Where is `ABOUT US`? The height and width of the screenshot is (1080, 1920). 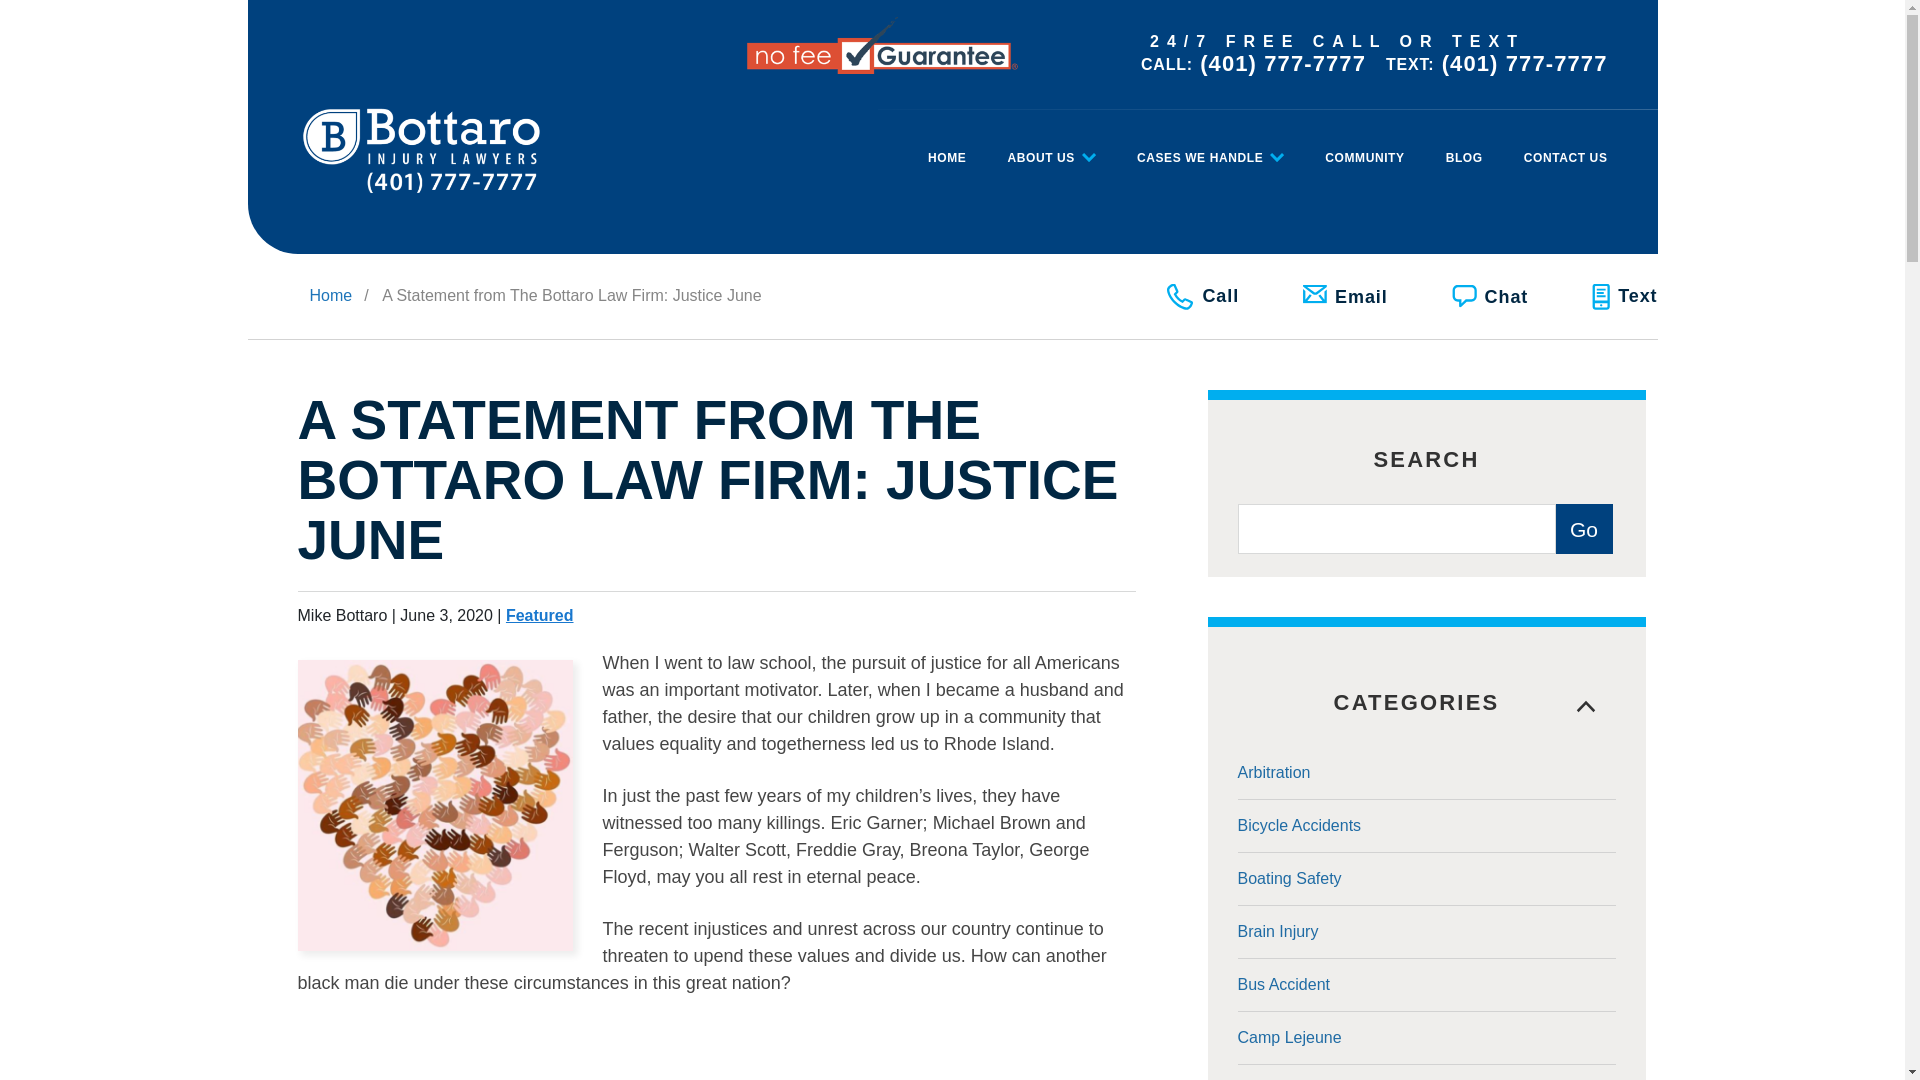 ABOUT US is located at coordinates (1050, 148).